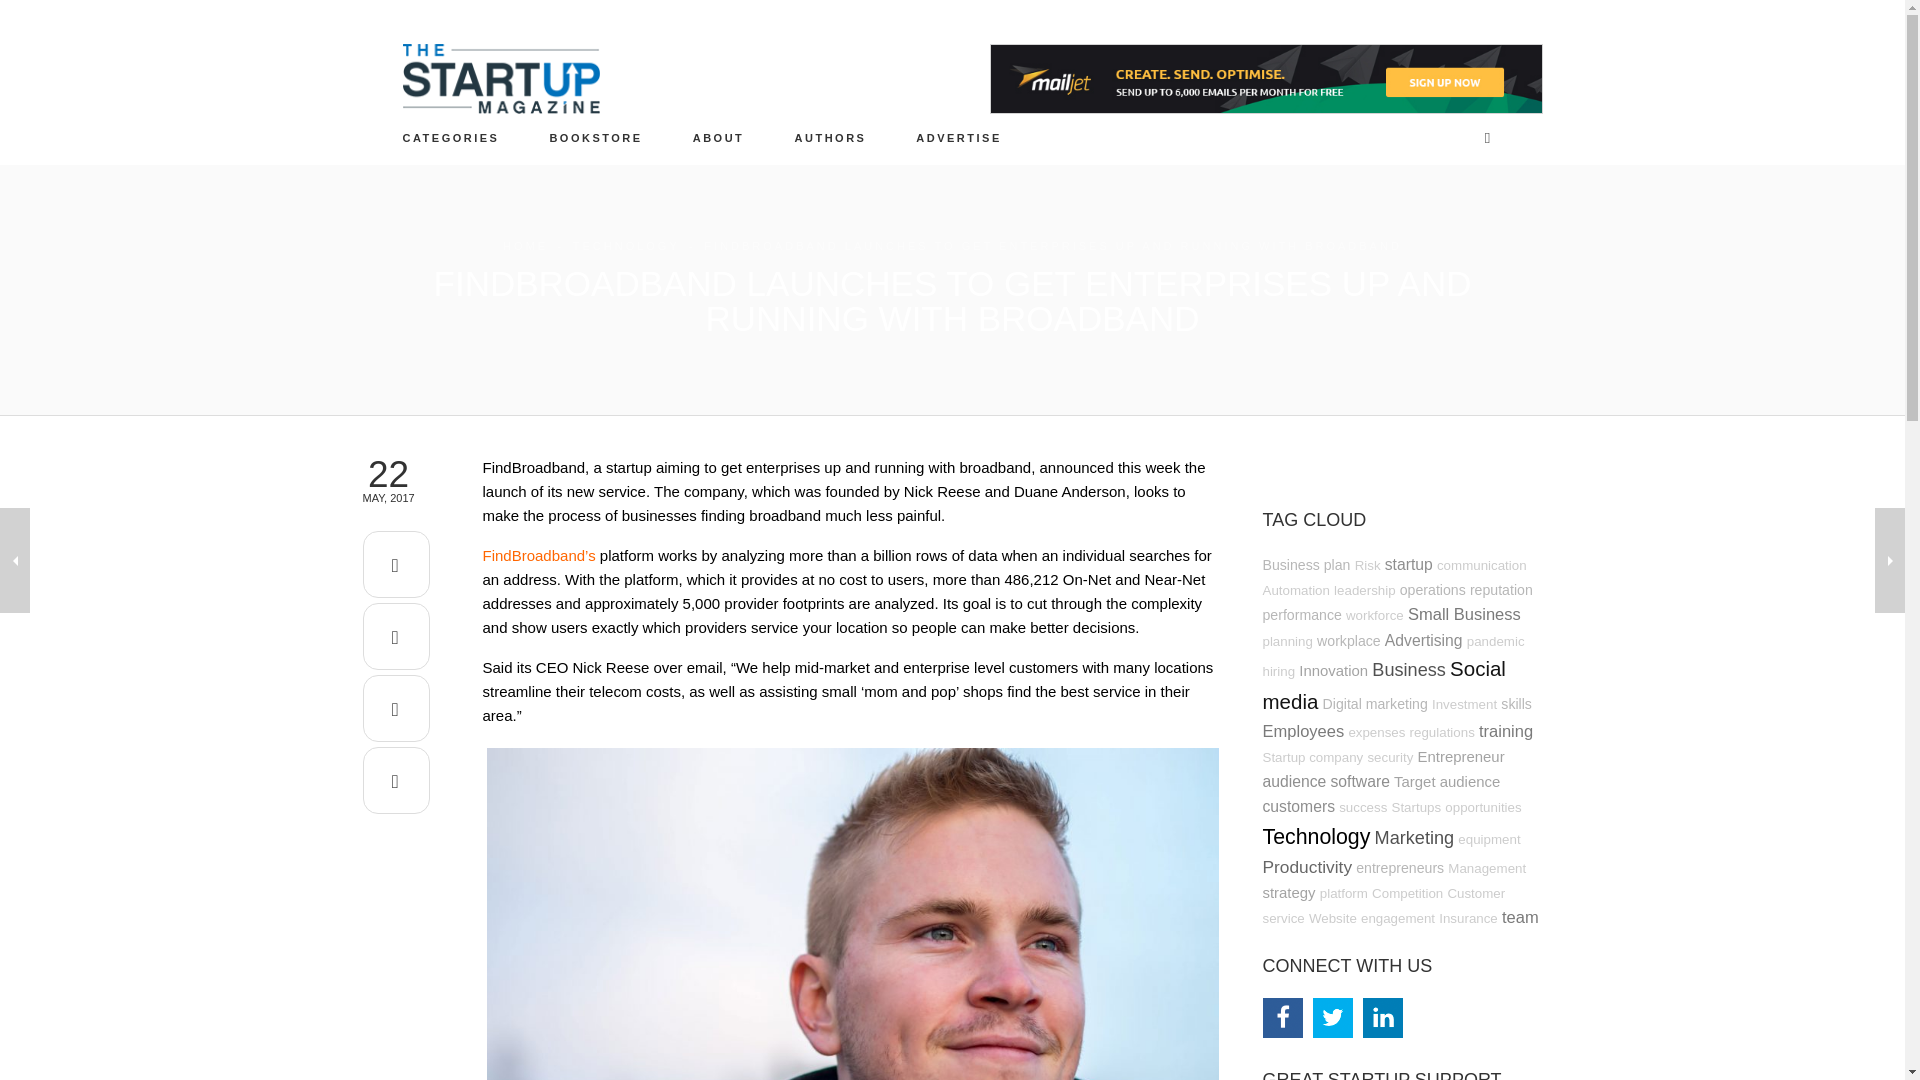 This screenshot has height=1080, width=1920. What do you see at coordinates (1464, 614) in the screenshot?
I see `351 topics` at bounding box center [1464, 614].